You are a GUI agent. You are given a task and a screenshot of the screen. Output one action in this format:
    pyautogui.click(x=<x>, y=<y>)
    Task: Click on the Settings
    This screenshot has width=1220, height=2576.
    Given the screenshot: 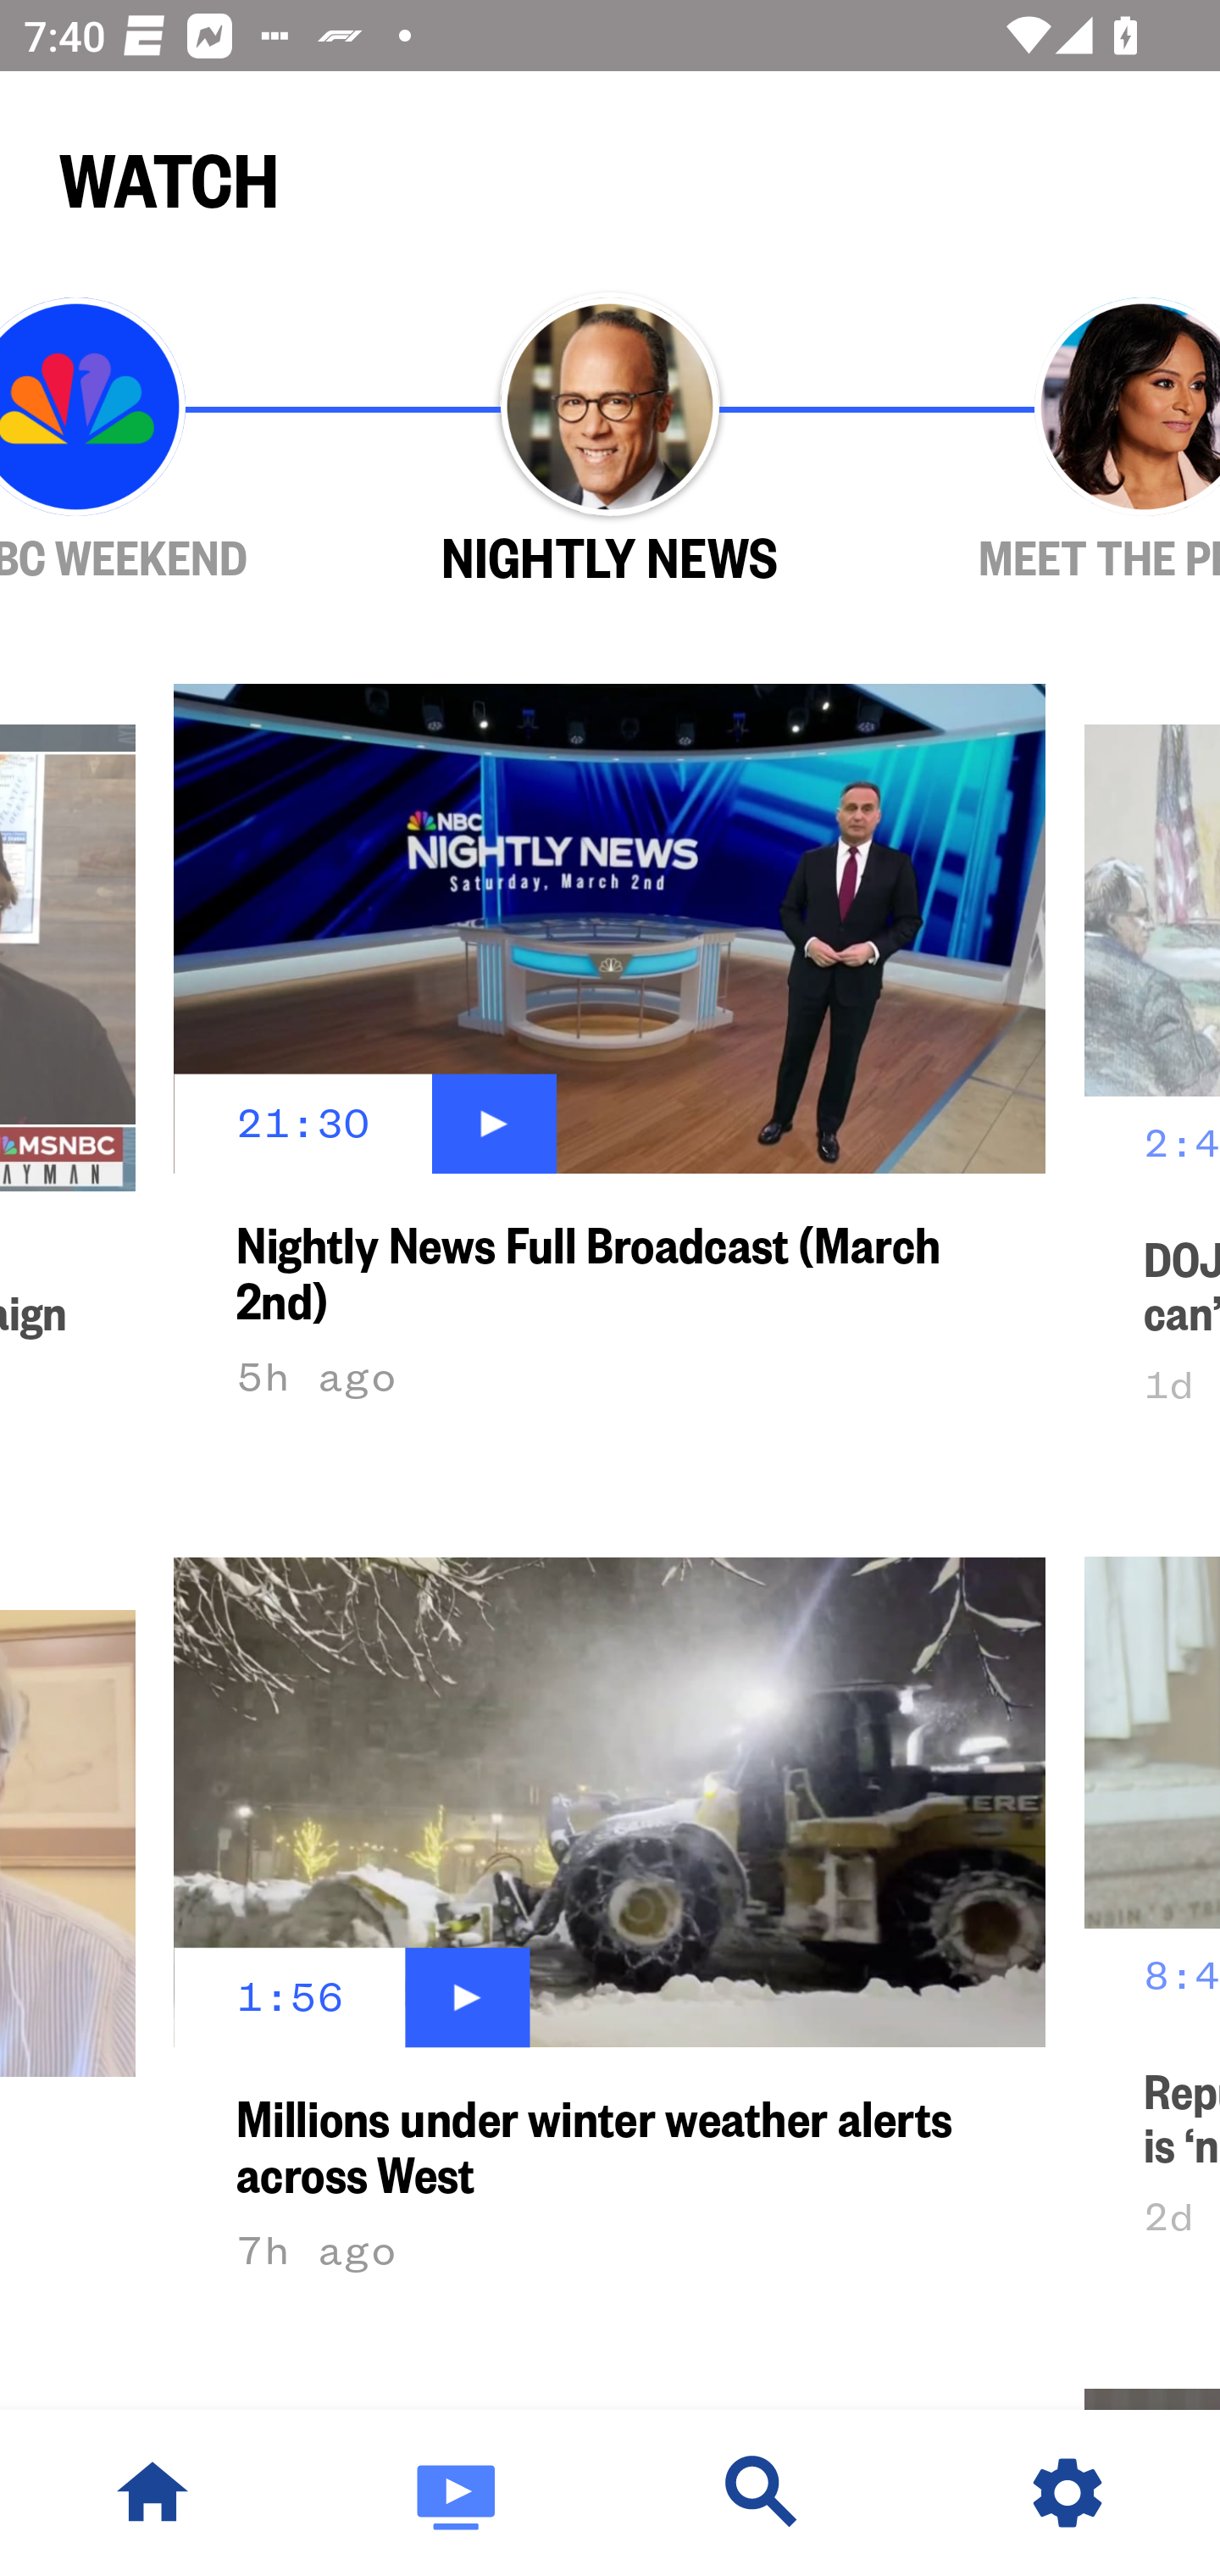 What is the action you would take?
    pyautogui.click(x=1067, y=2493)
    